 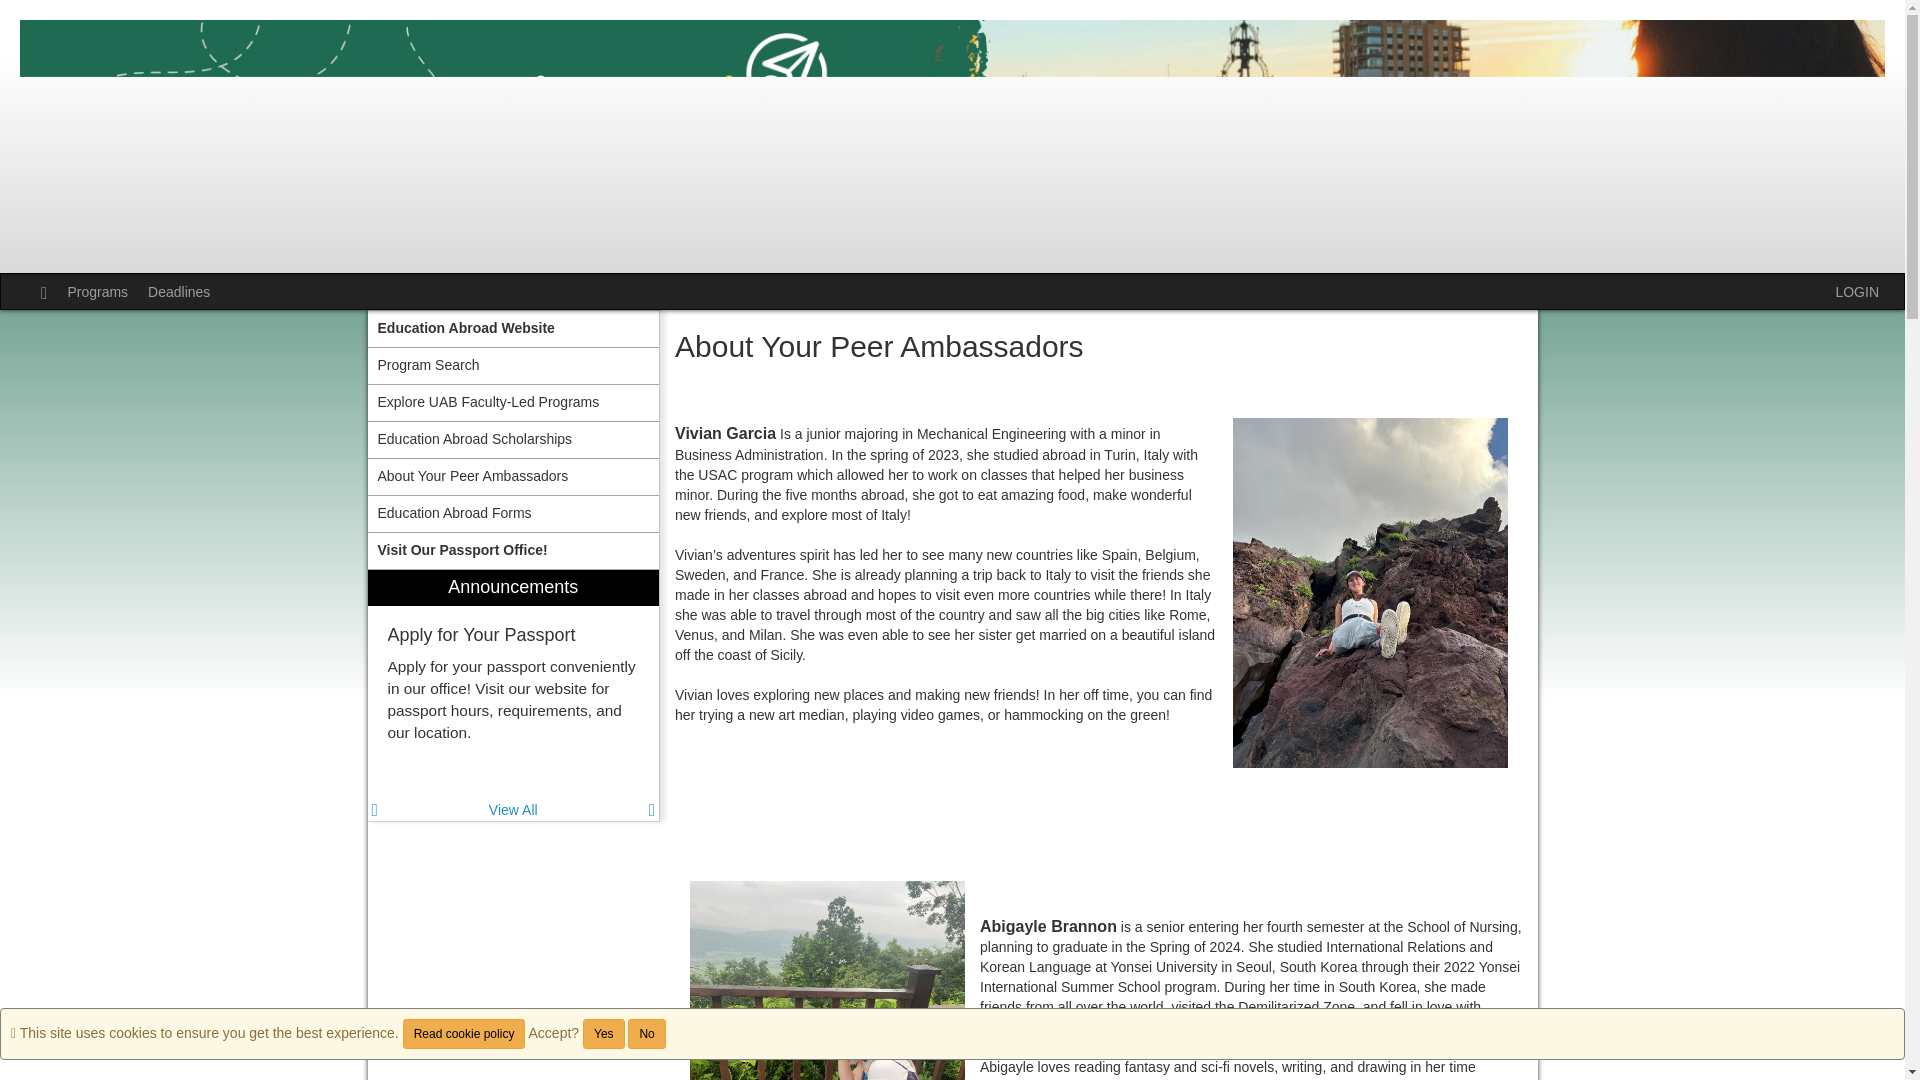 I want to click on Read cookie policy, so click(x=464, y=1034).